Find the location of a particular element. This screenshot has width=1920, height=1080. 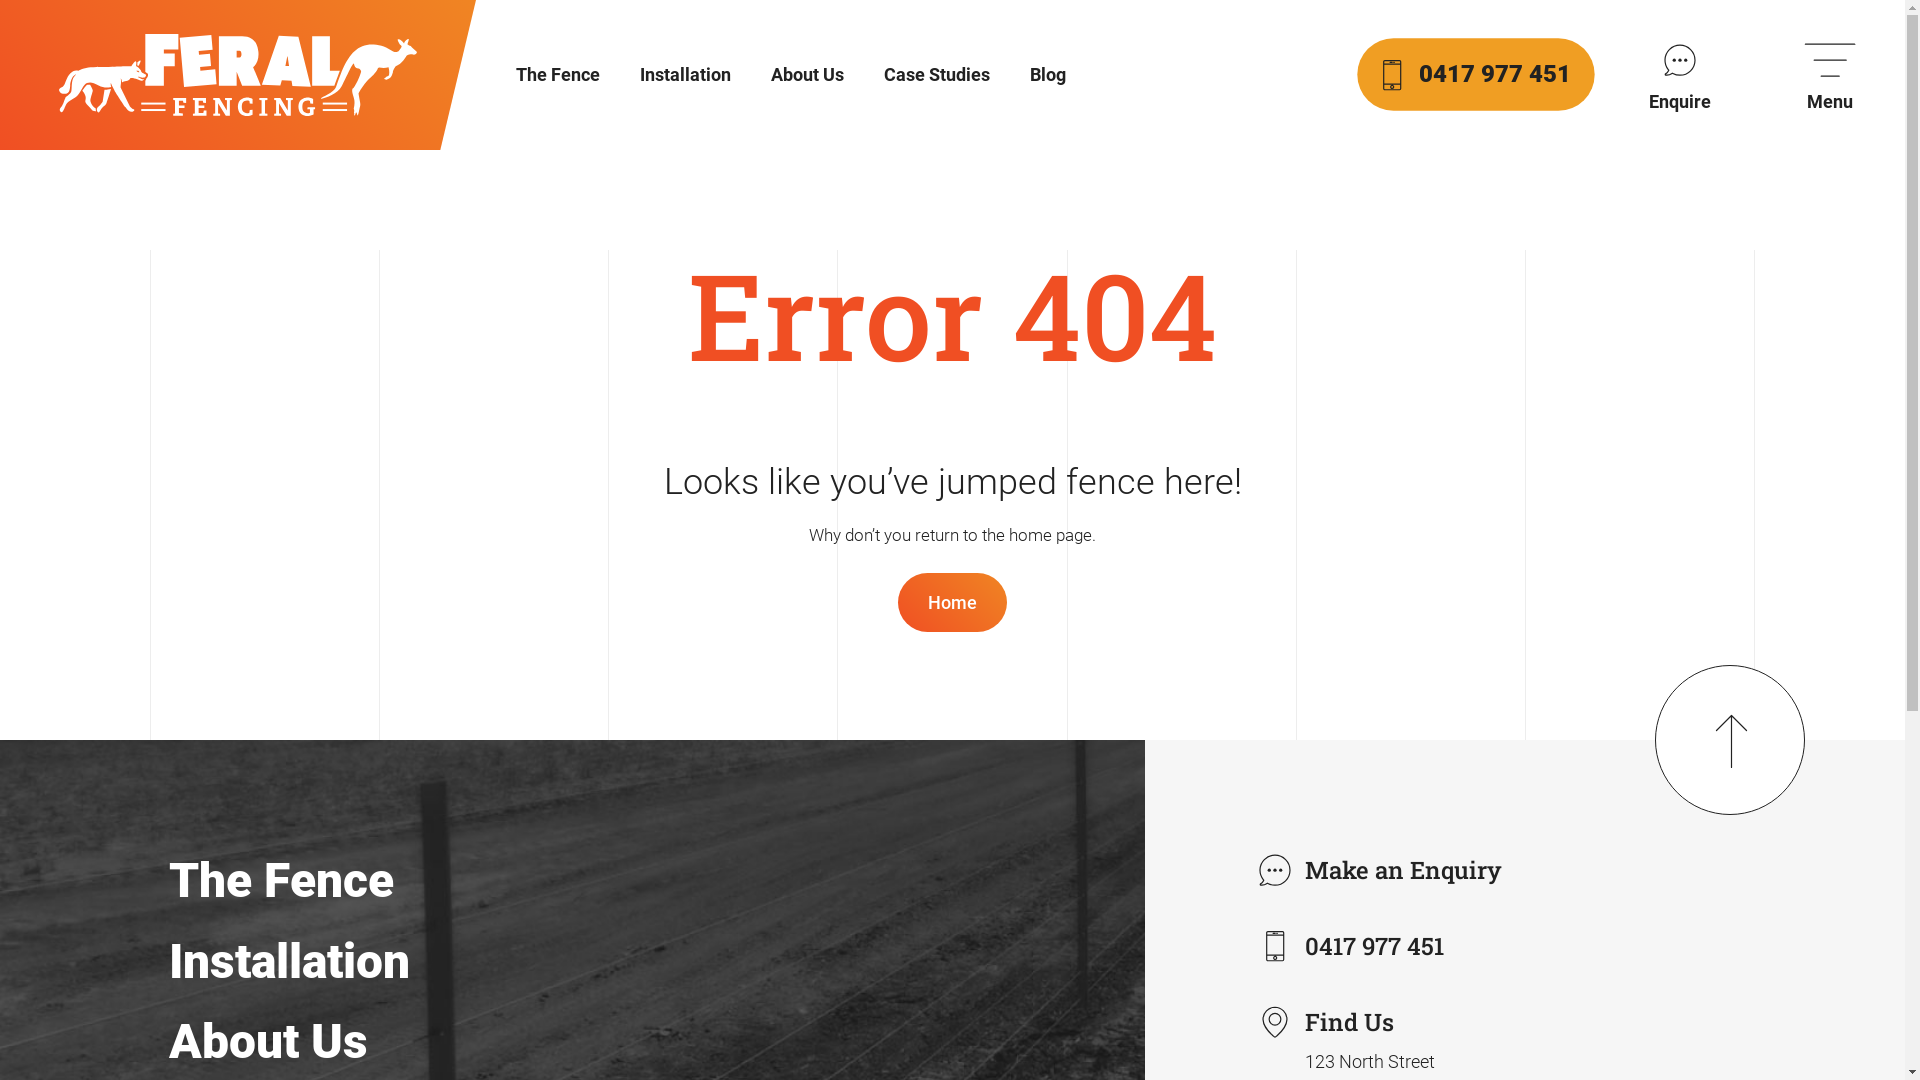

Enquire is located at coordinates (1680, 75).